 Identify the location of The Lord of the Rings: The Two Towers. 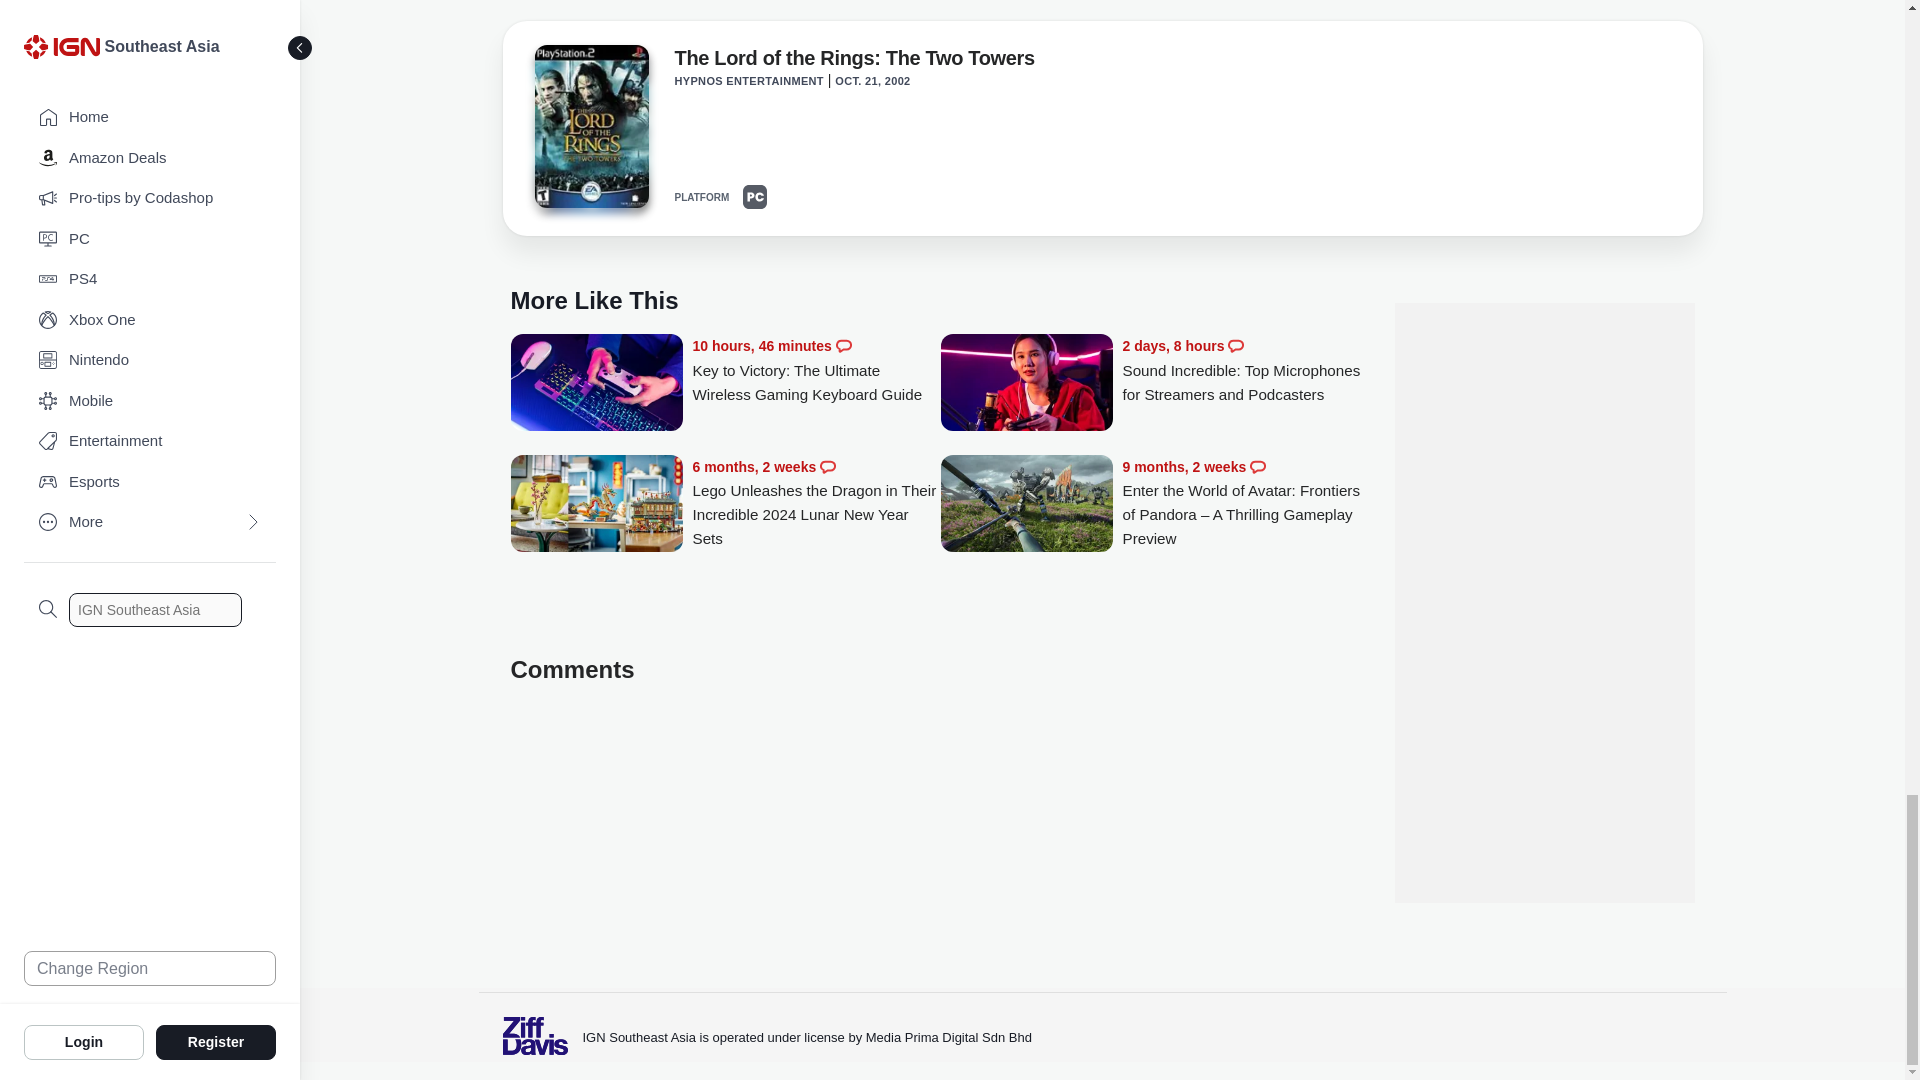
(854, 62).